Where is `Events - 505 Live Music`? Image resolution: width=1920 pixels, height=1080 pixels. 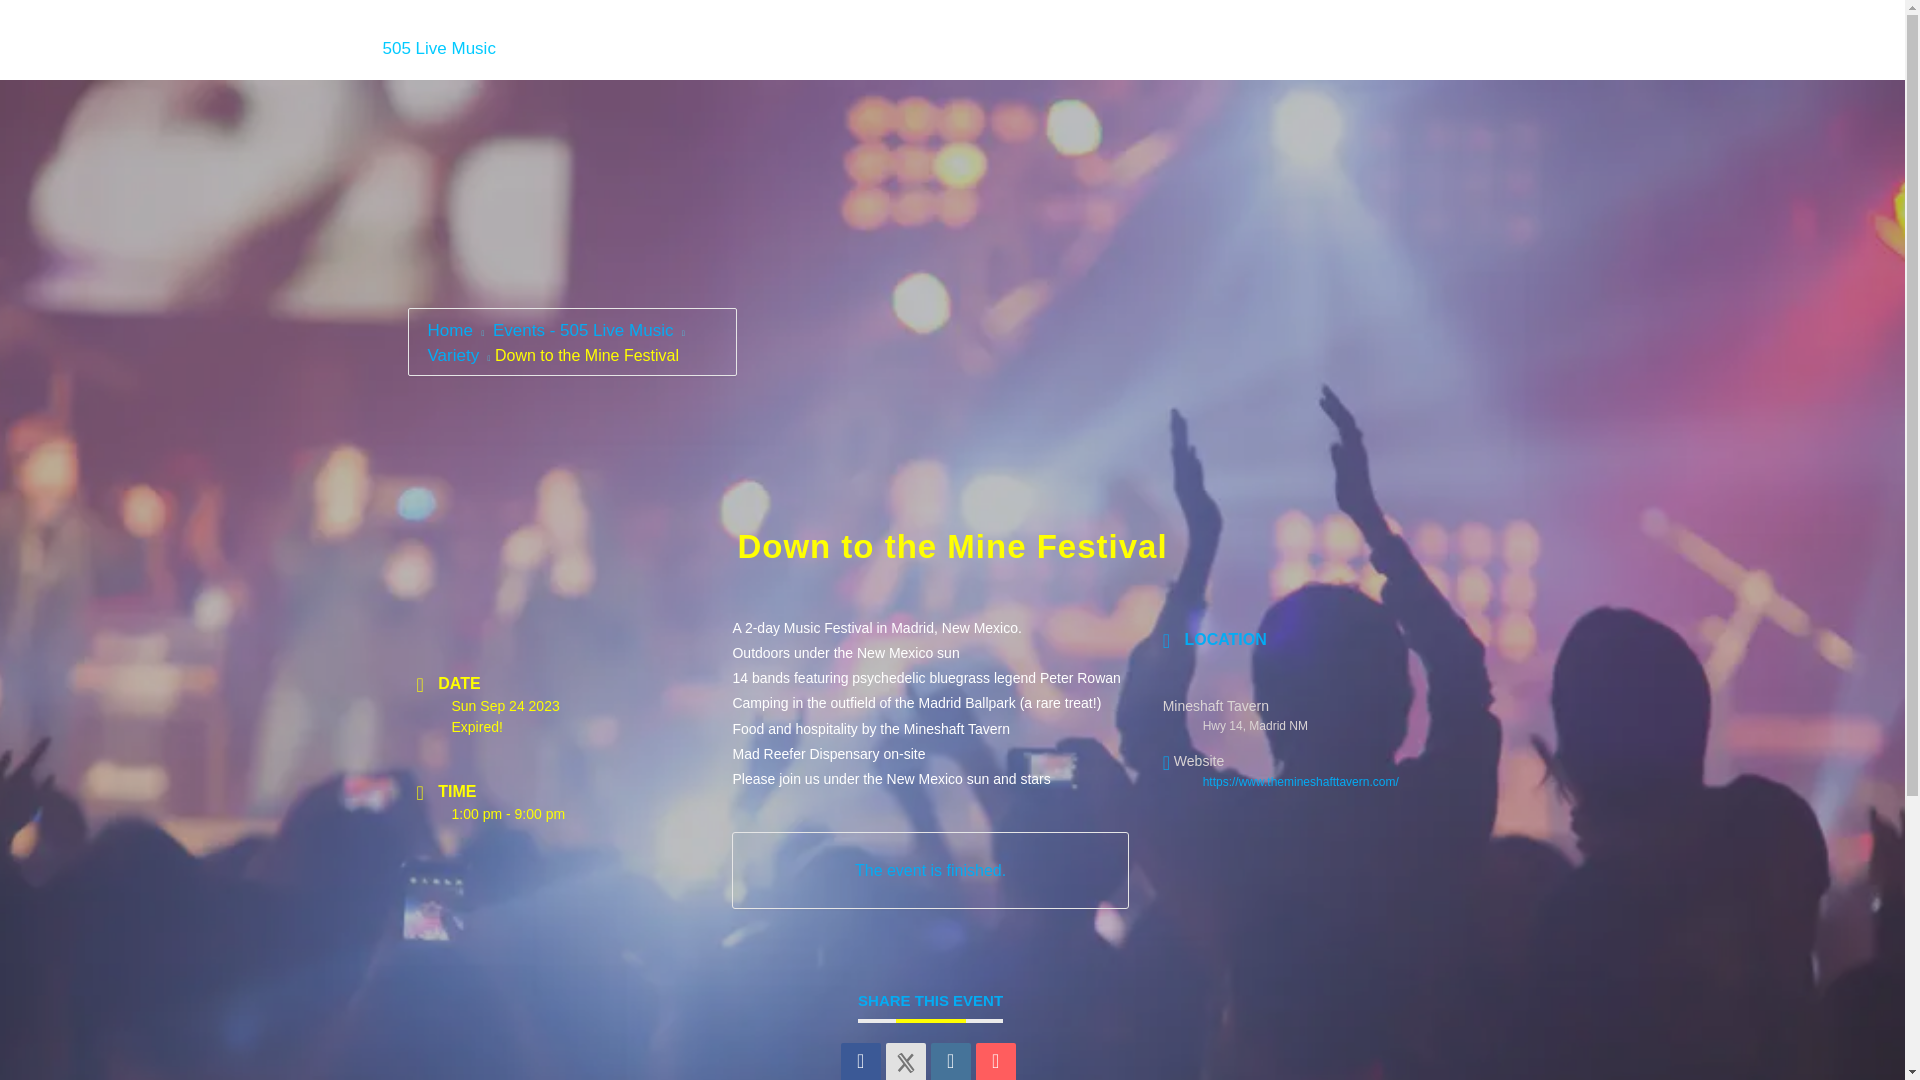
Events - 505 Live Music is located at coordinates (581, 330).